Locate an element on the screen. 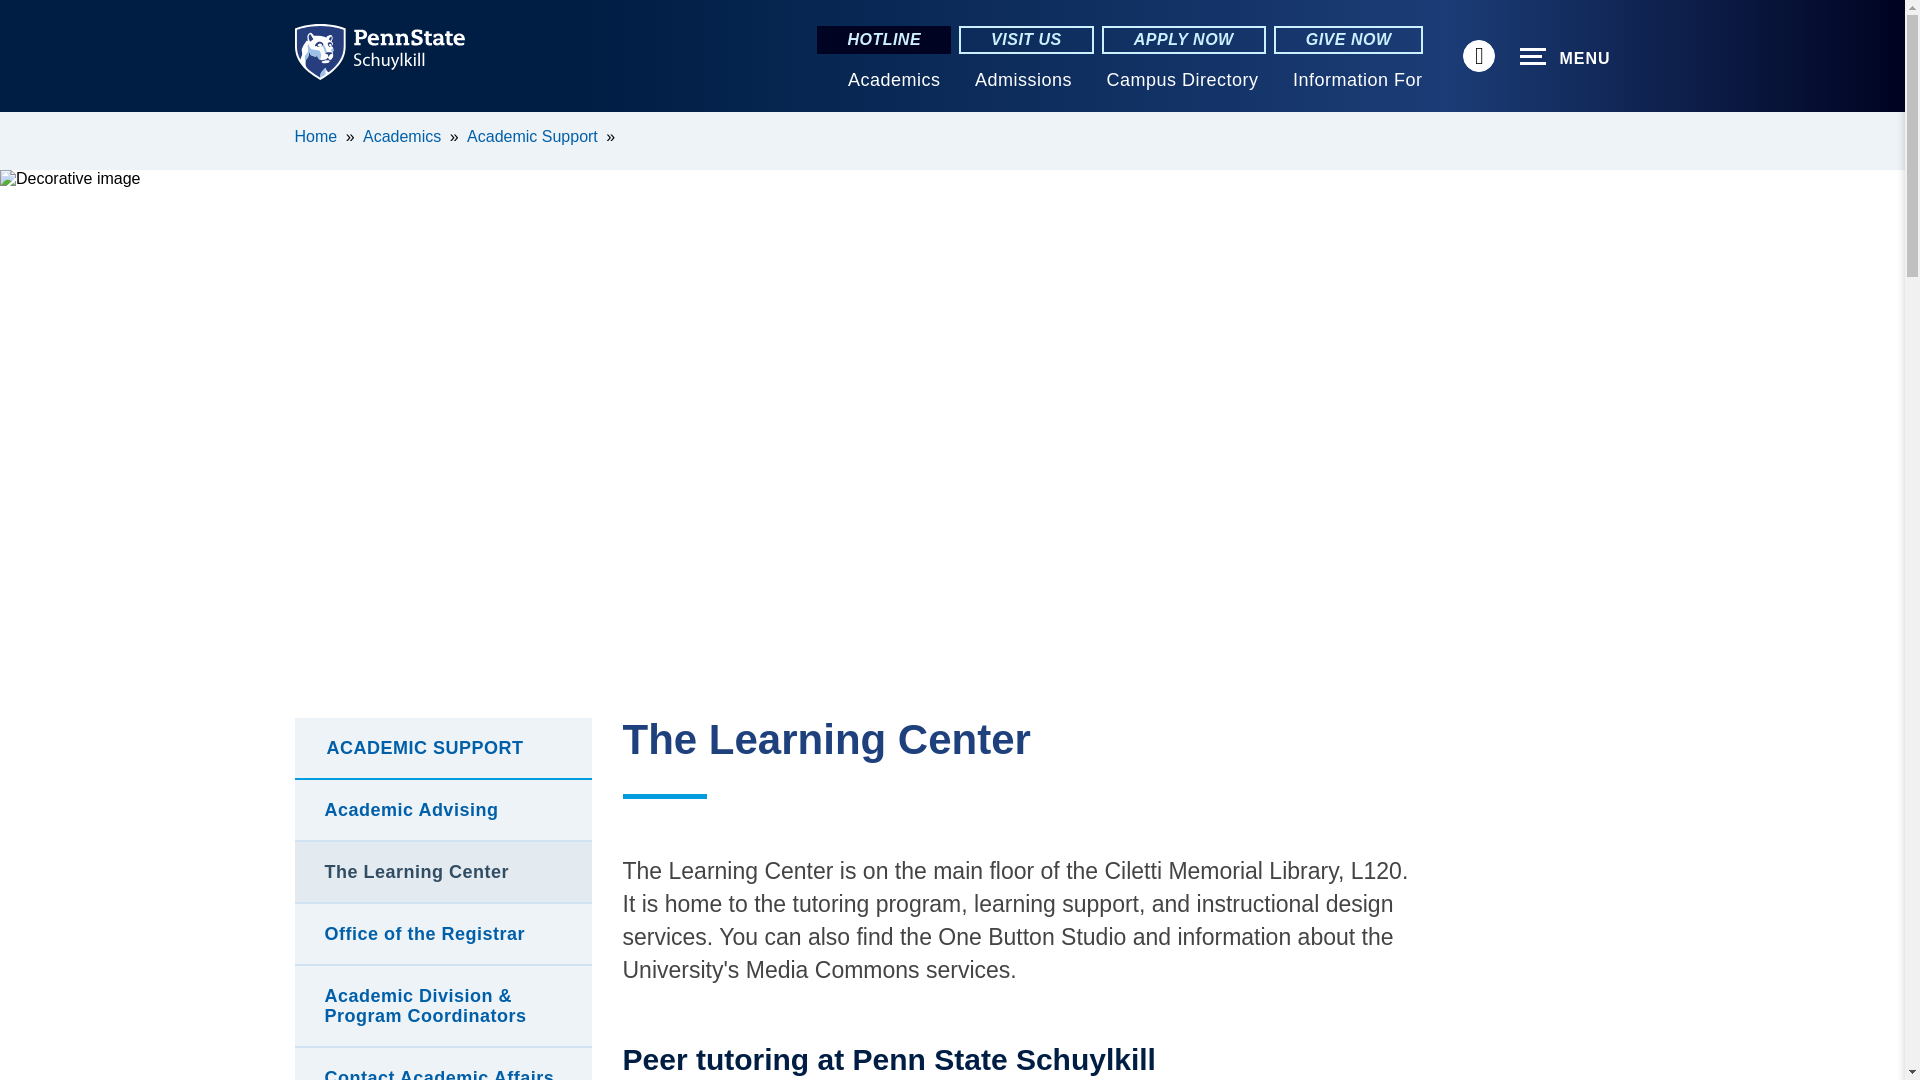 The height and width of the screenshot is (1080, 1920). VISIT US is located at coordinates (1026, 40).